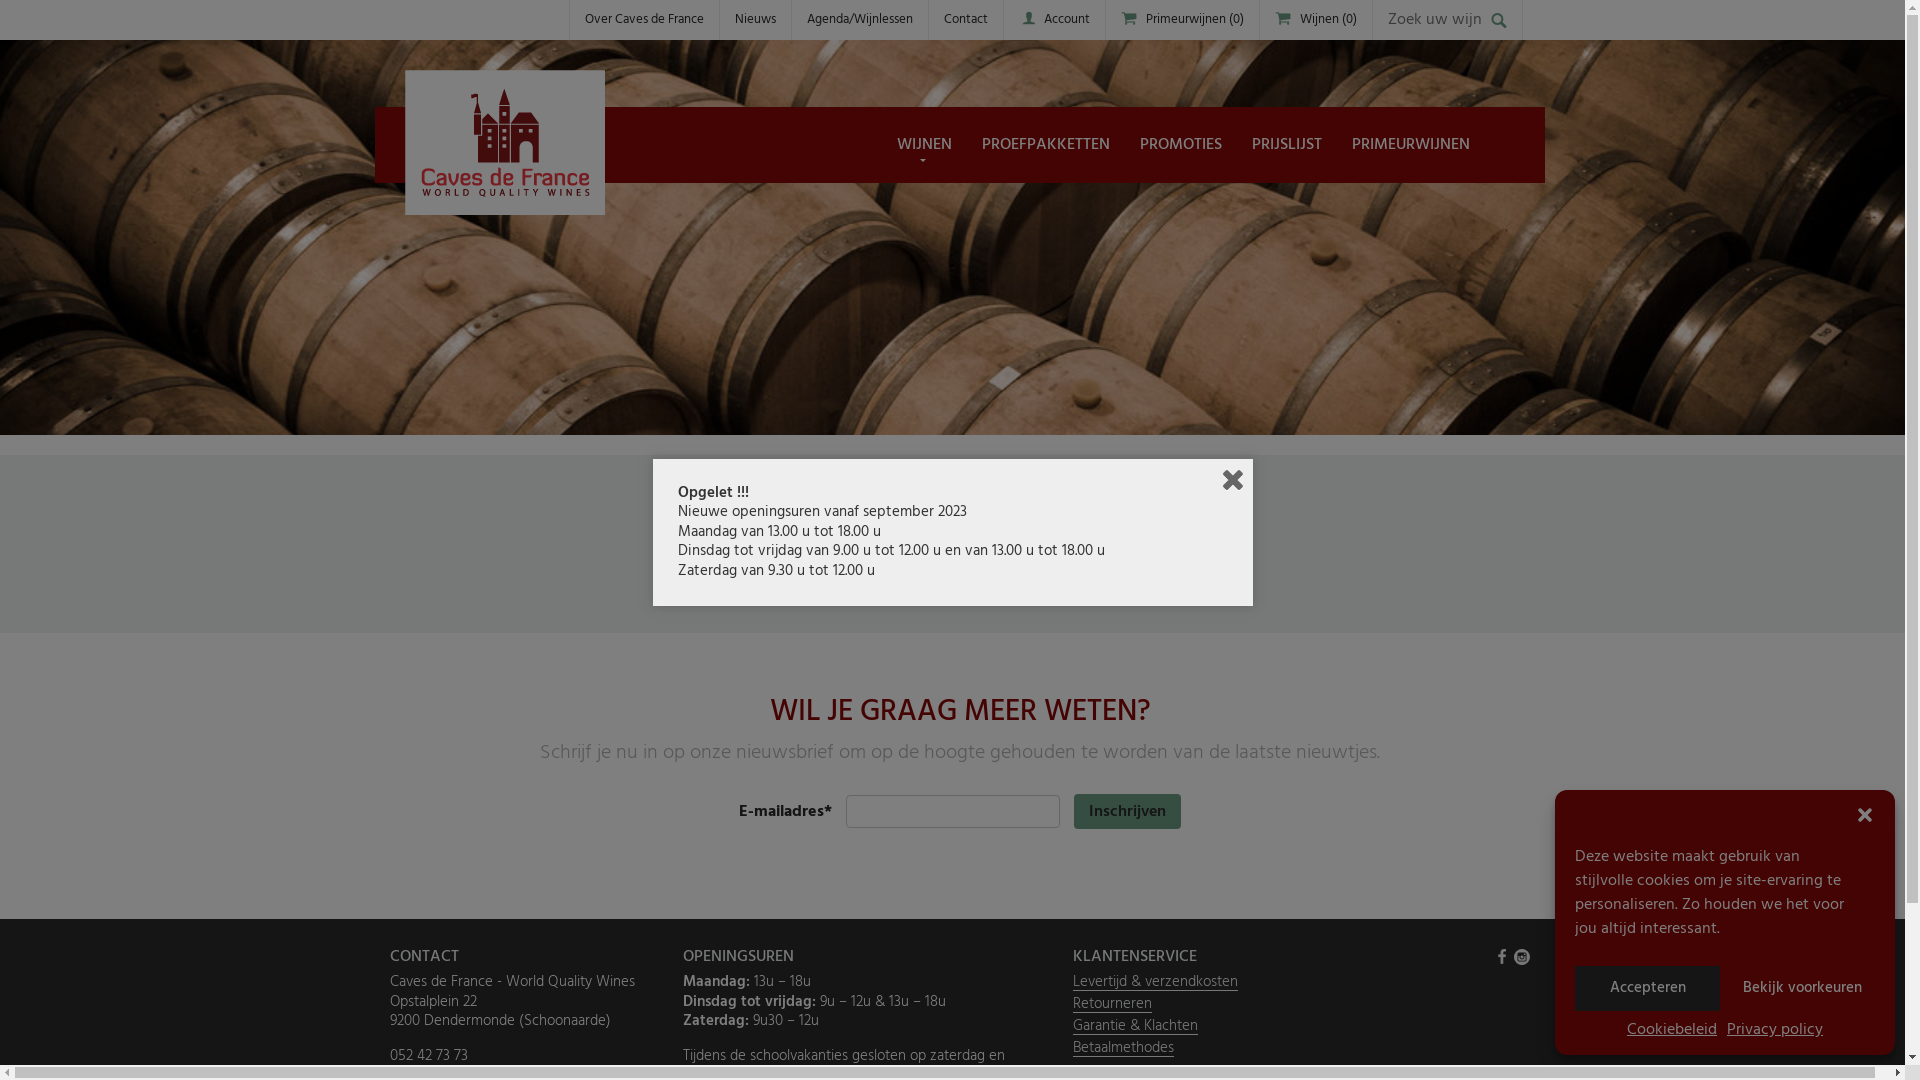 The image size is (1920, 1080). What do you see at coordinates (1154, 982) in the screenshot?
I see `Levertijd & verzendkosten` at bounding box center [1154, 982].